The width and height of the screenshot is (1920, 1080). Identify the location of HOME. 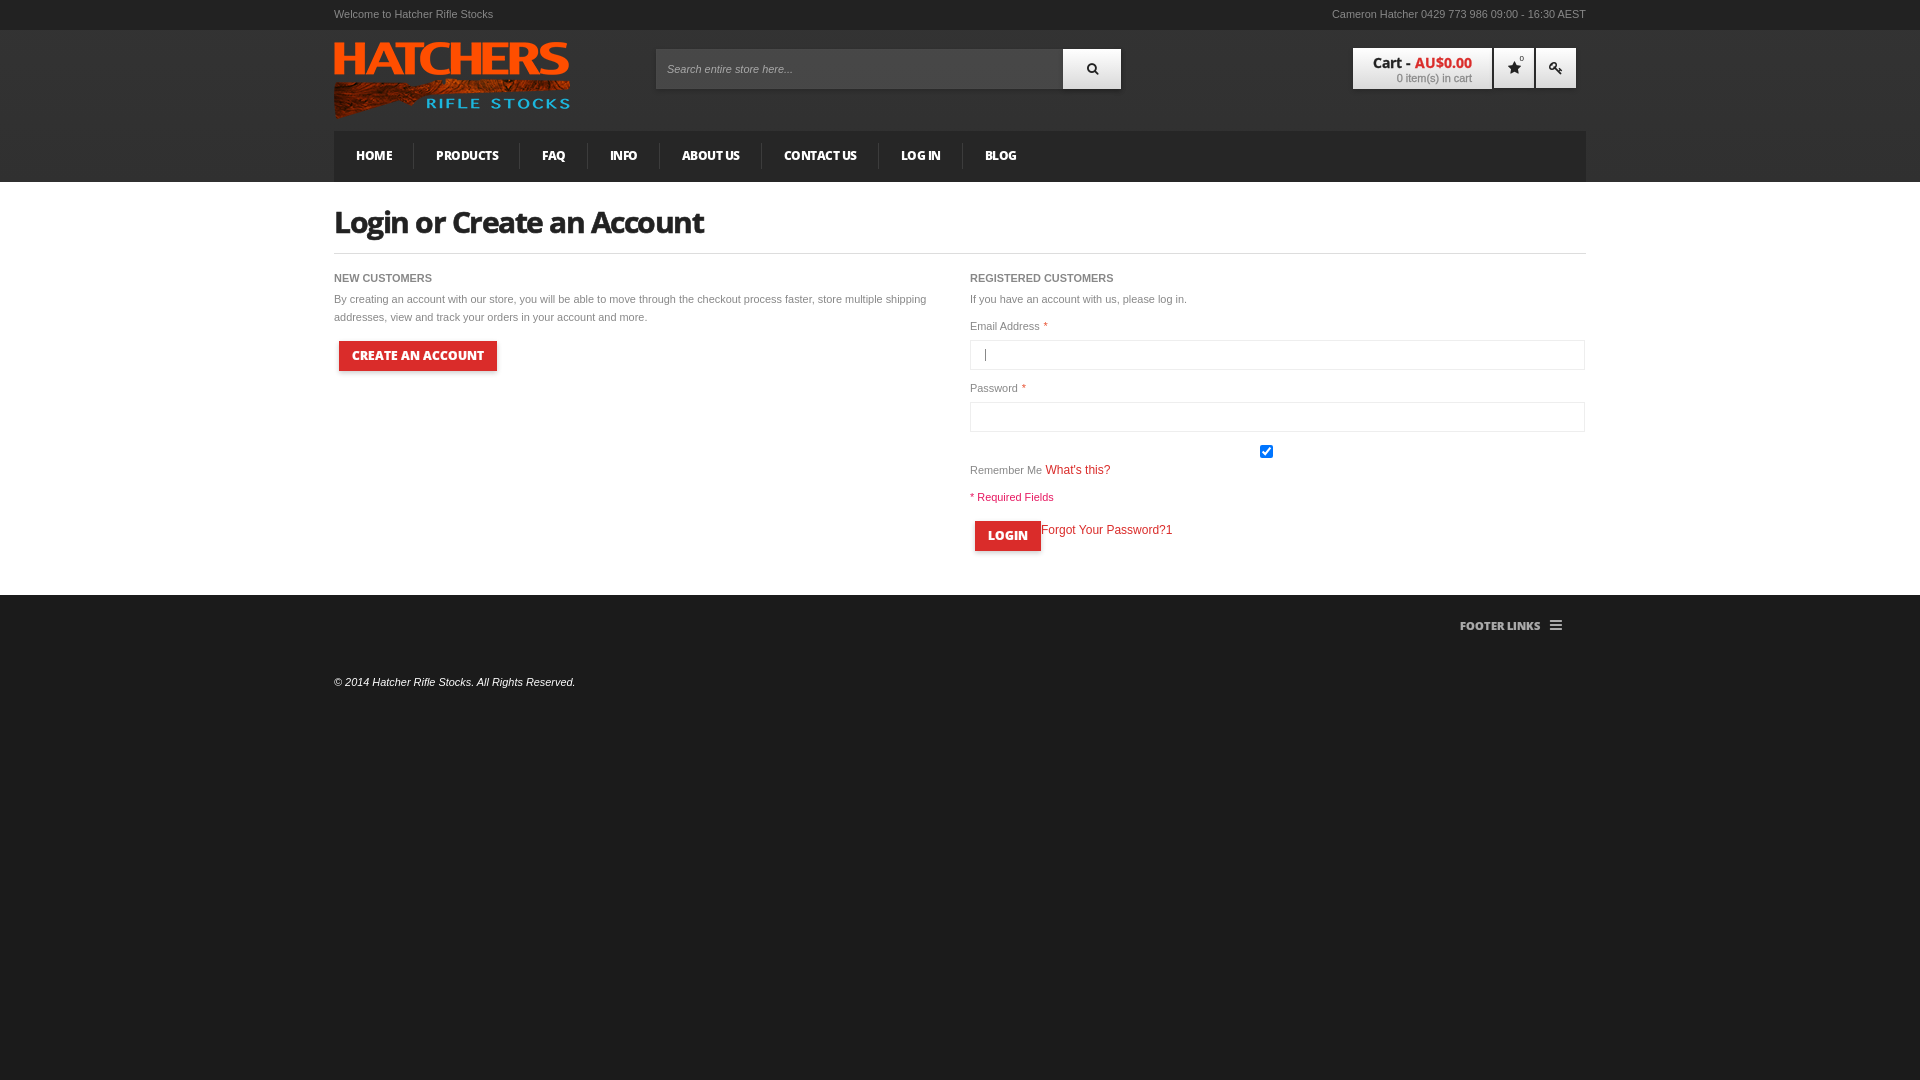
(374, 156).